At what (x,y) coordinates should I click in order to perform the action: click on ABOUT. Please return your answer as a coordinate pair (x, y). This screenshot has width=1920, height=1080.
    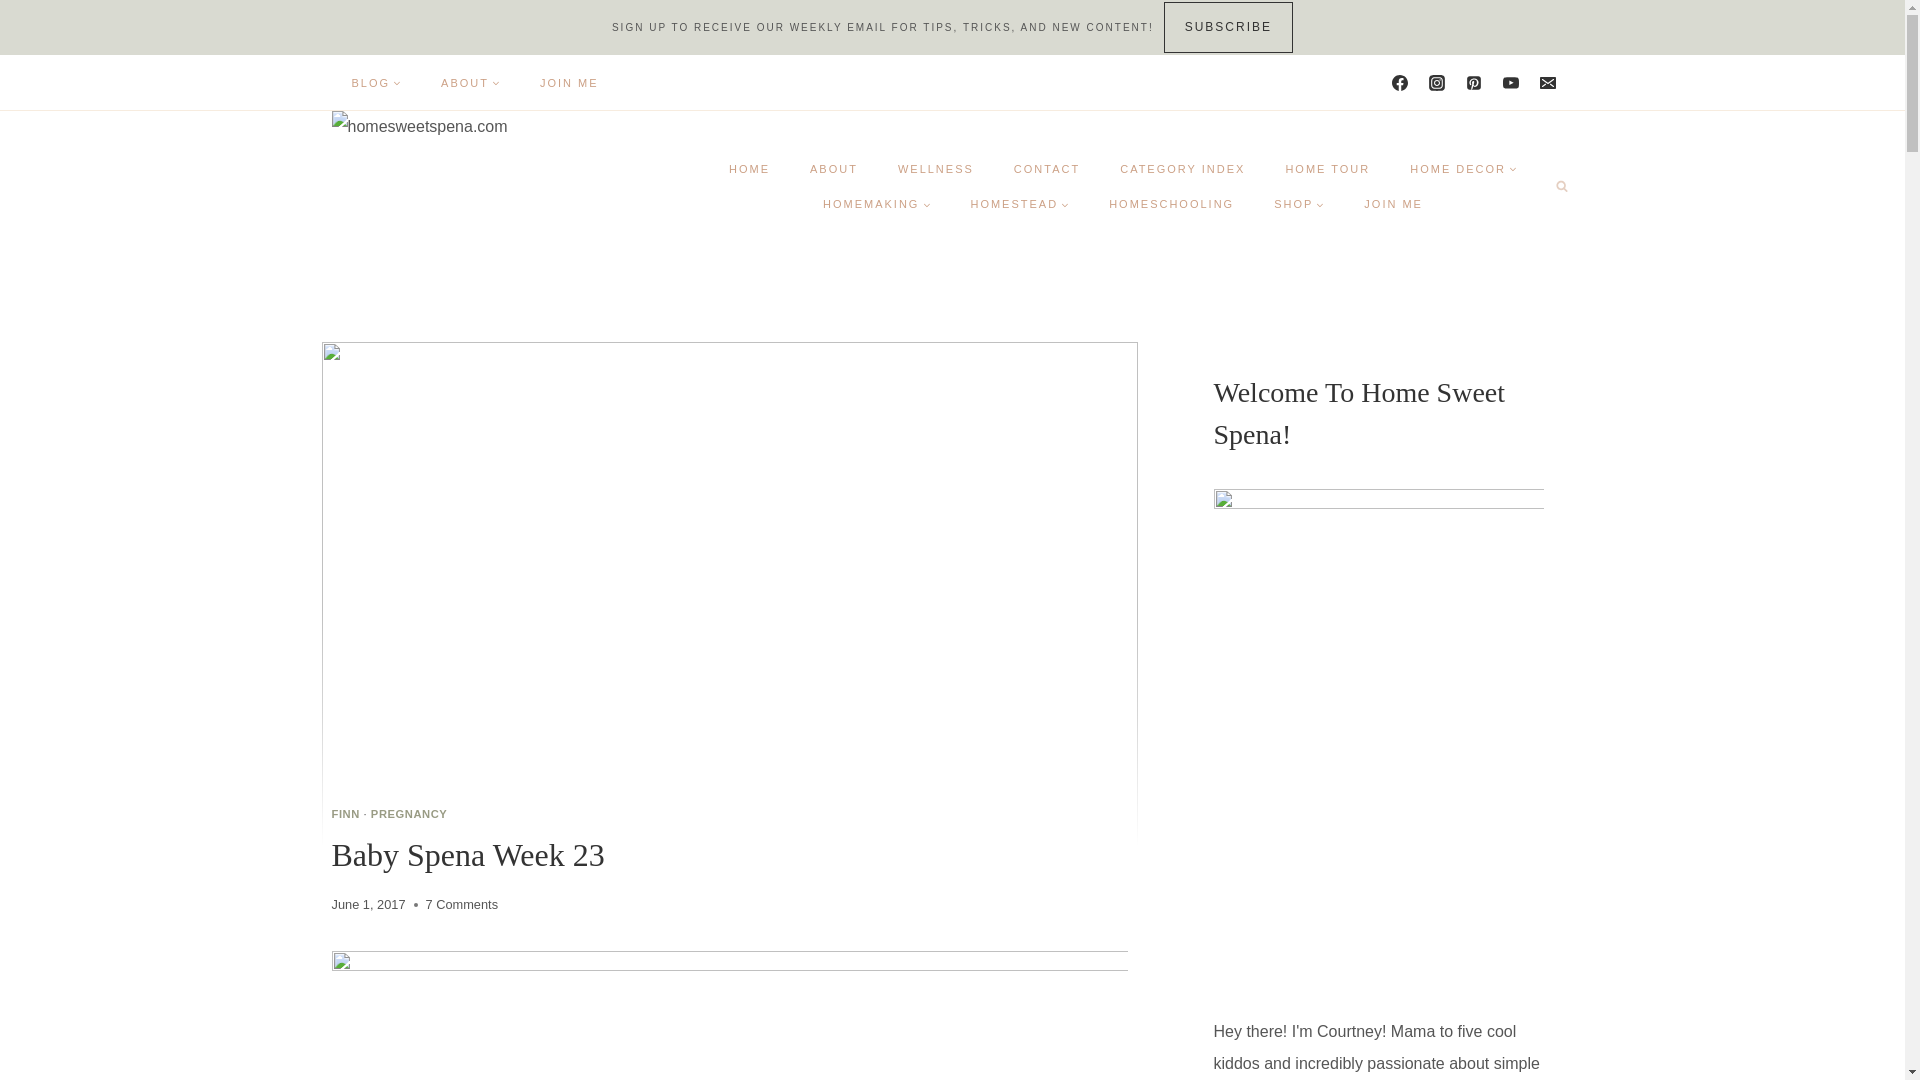
    Looking at the image, I should click on (470, 82).